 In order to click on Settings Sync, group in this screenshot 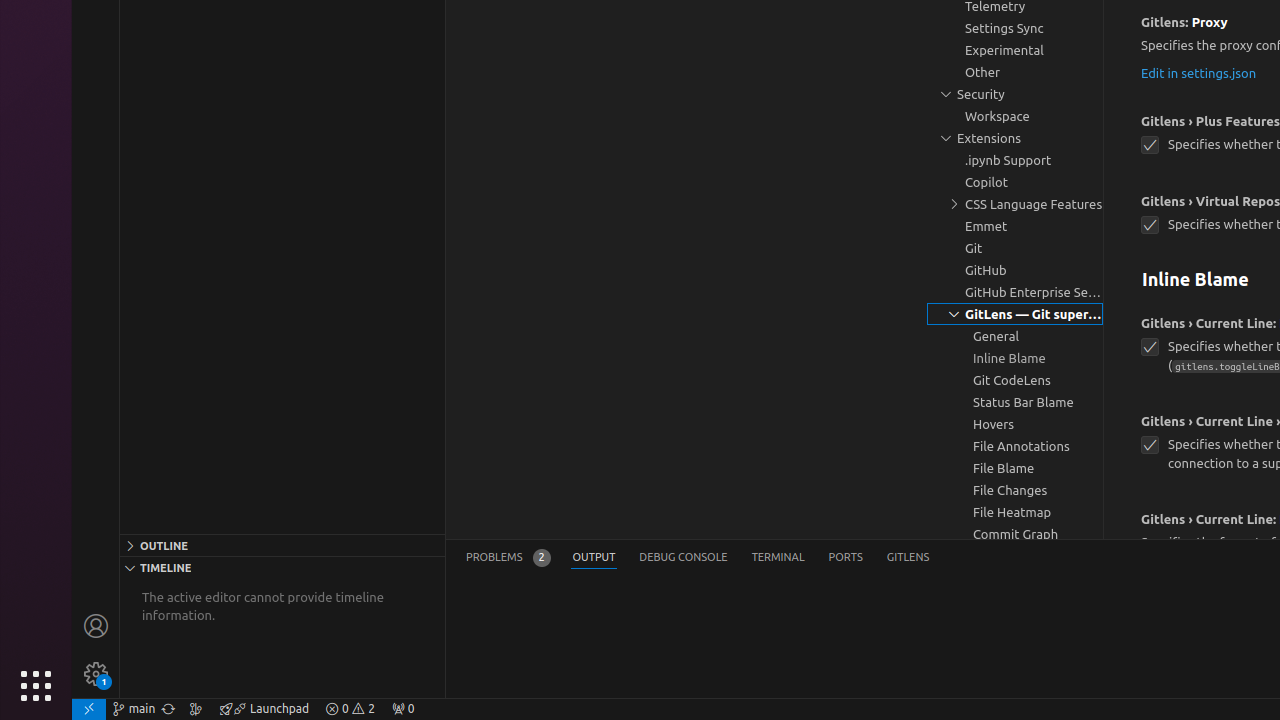, I will do `click(1015, 28)`.